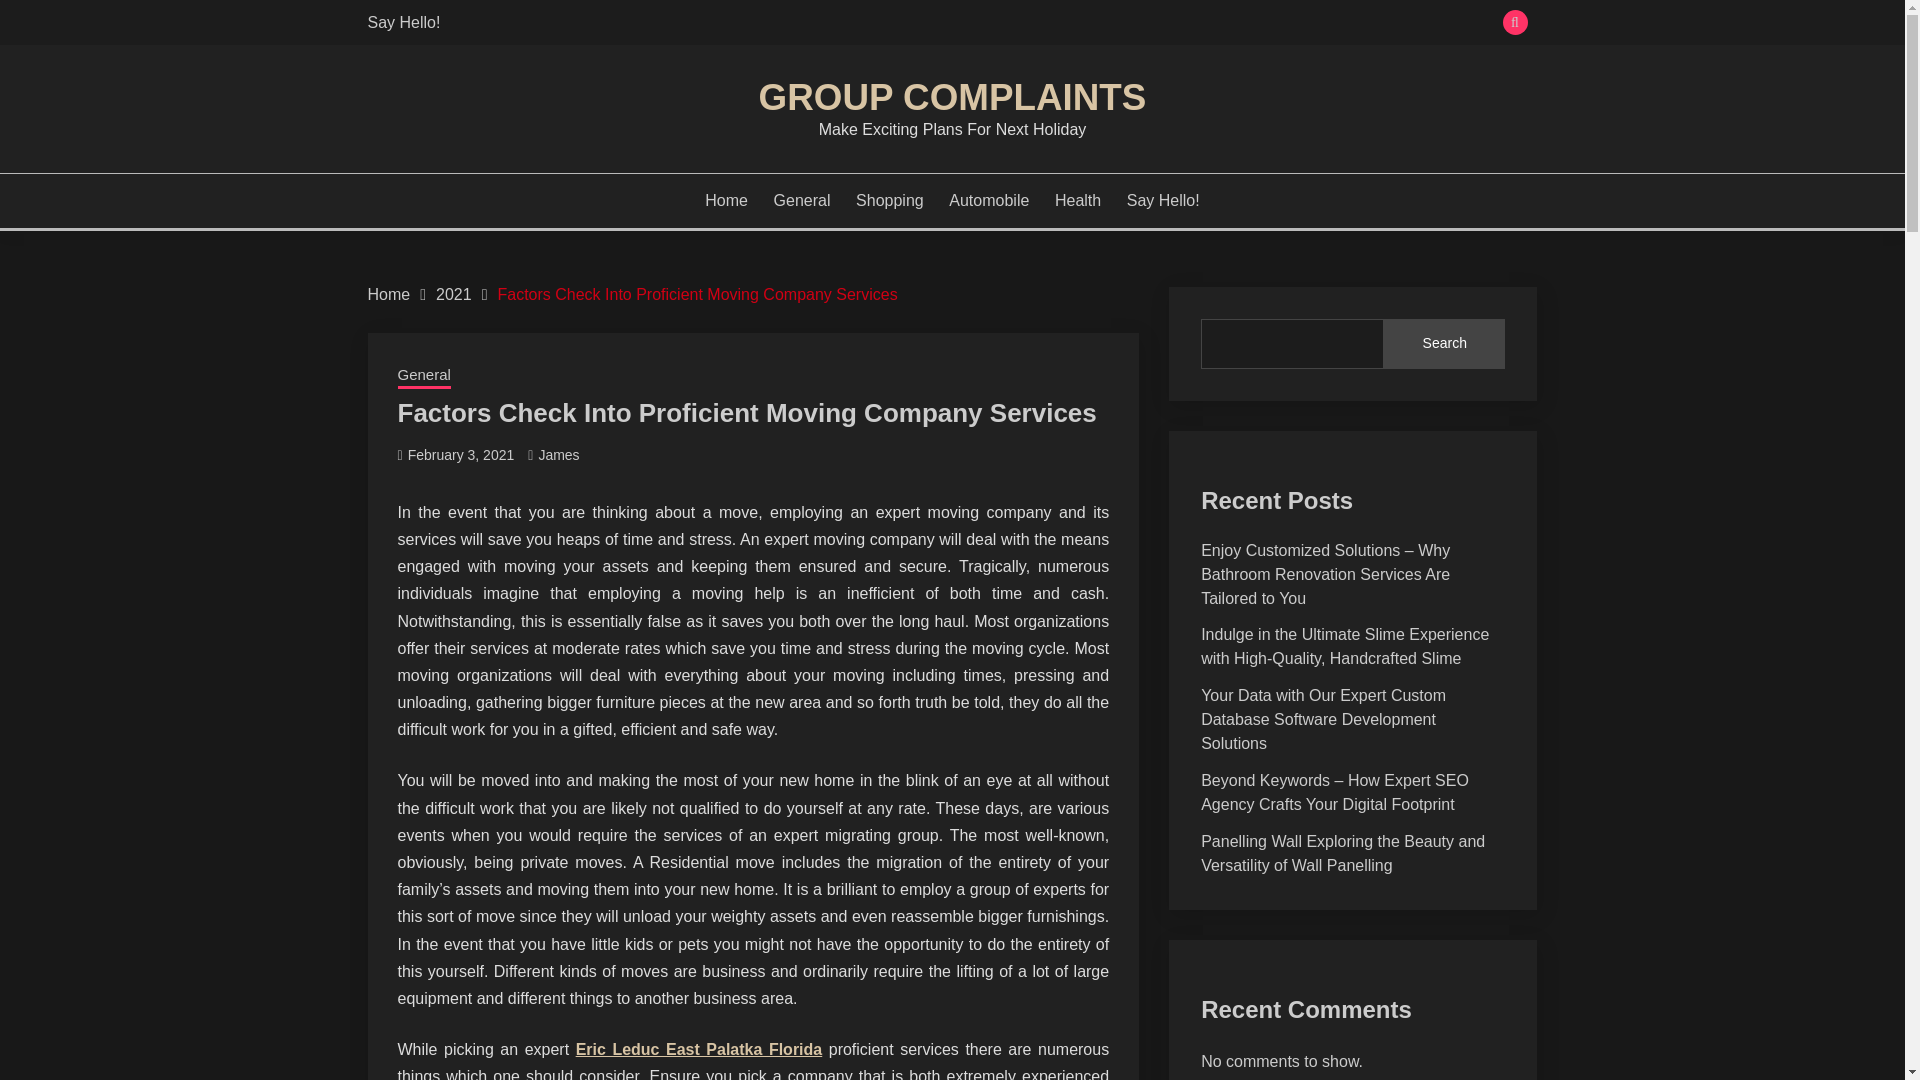  Describe the element at coordinates (558, 455) in the screenshot. I see `James` at that location.